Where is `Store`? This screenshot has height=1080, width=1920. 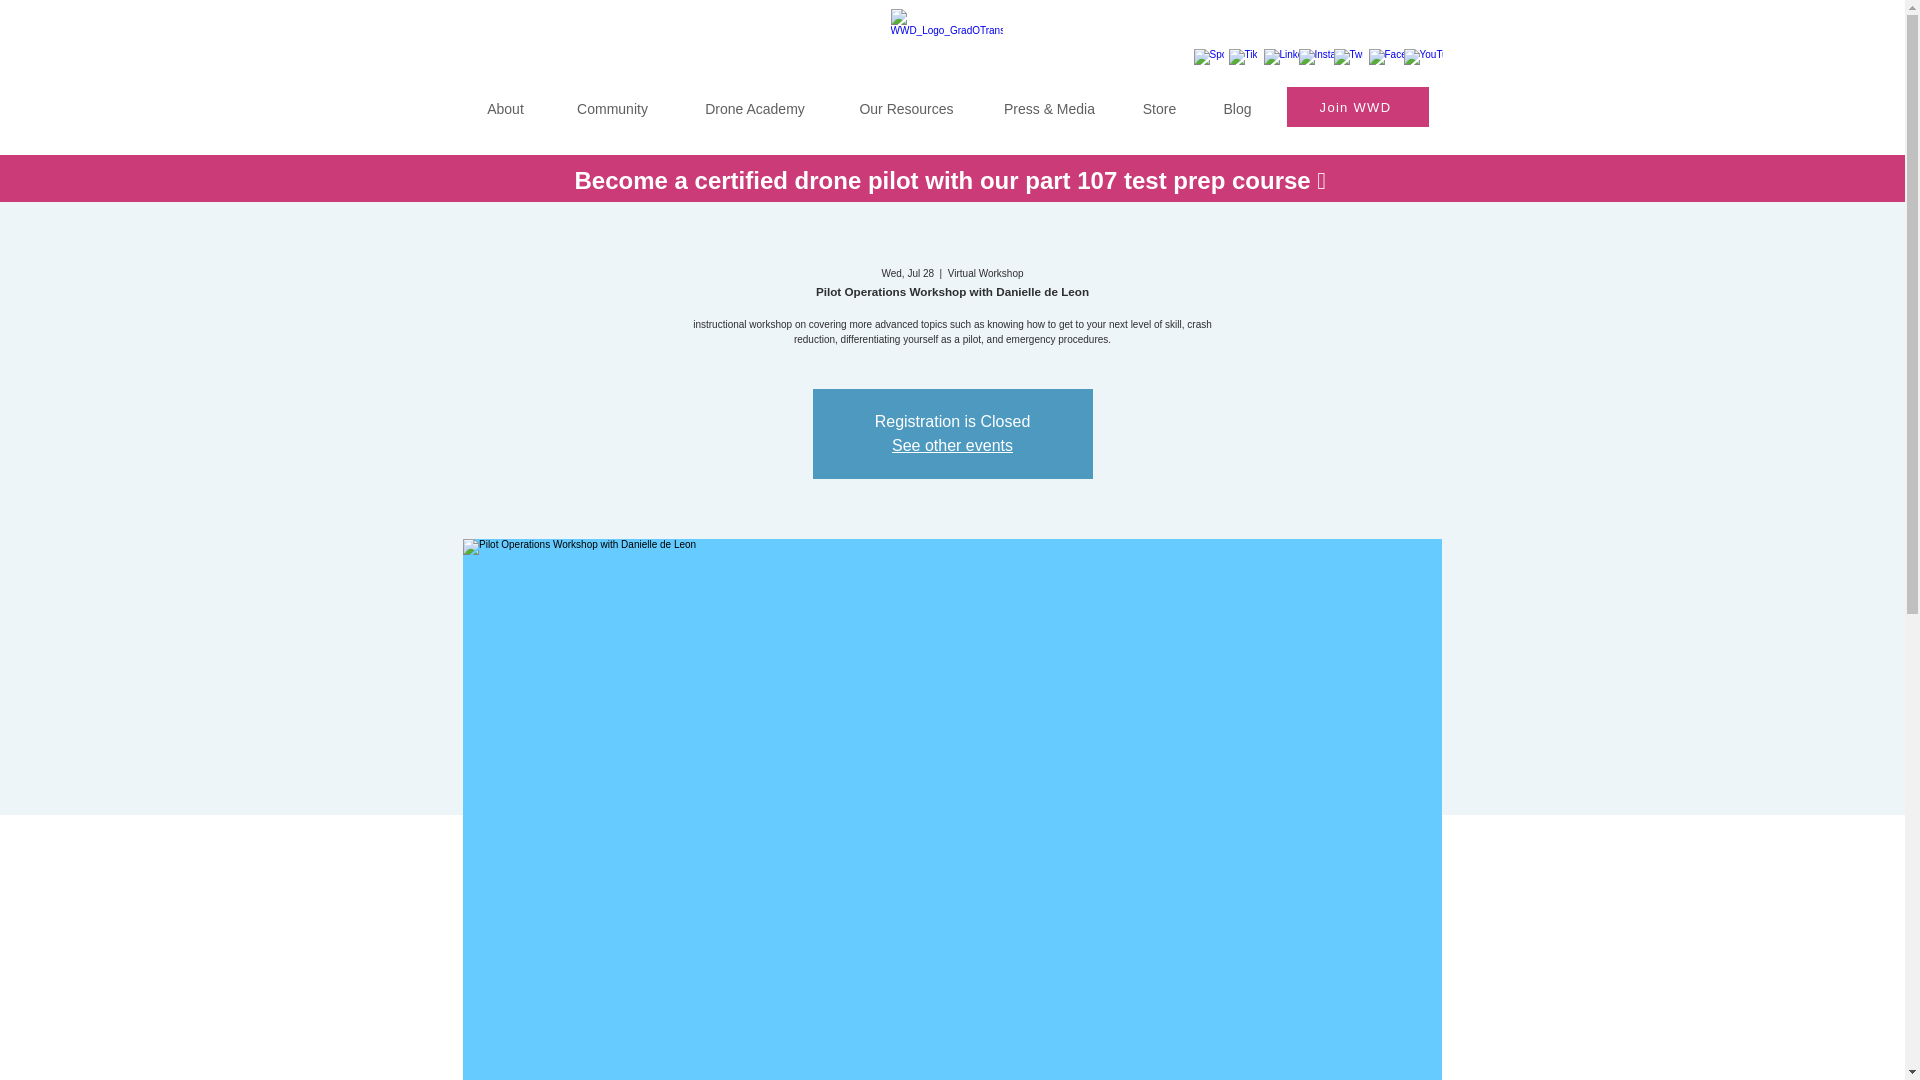 Store is located at coordinates (1160, 99).